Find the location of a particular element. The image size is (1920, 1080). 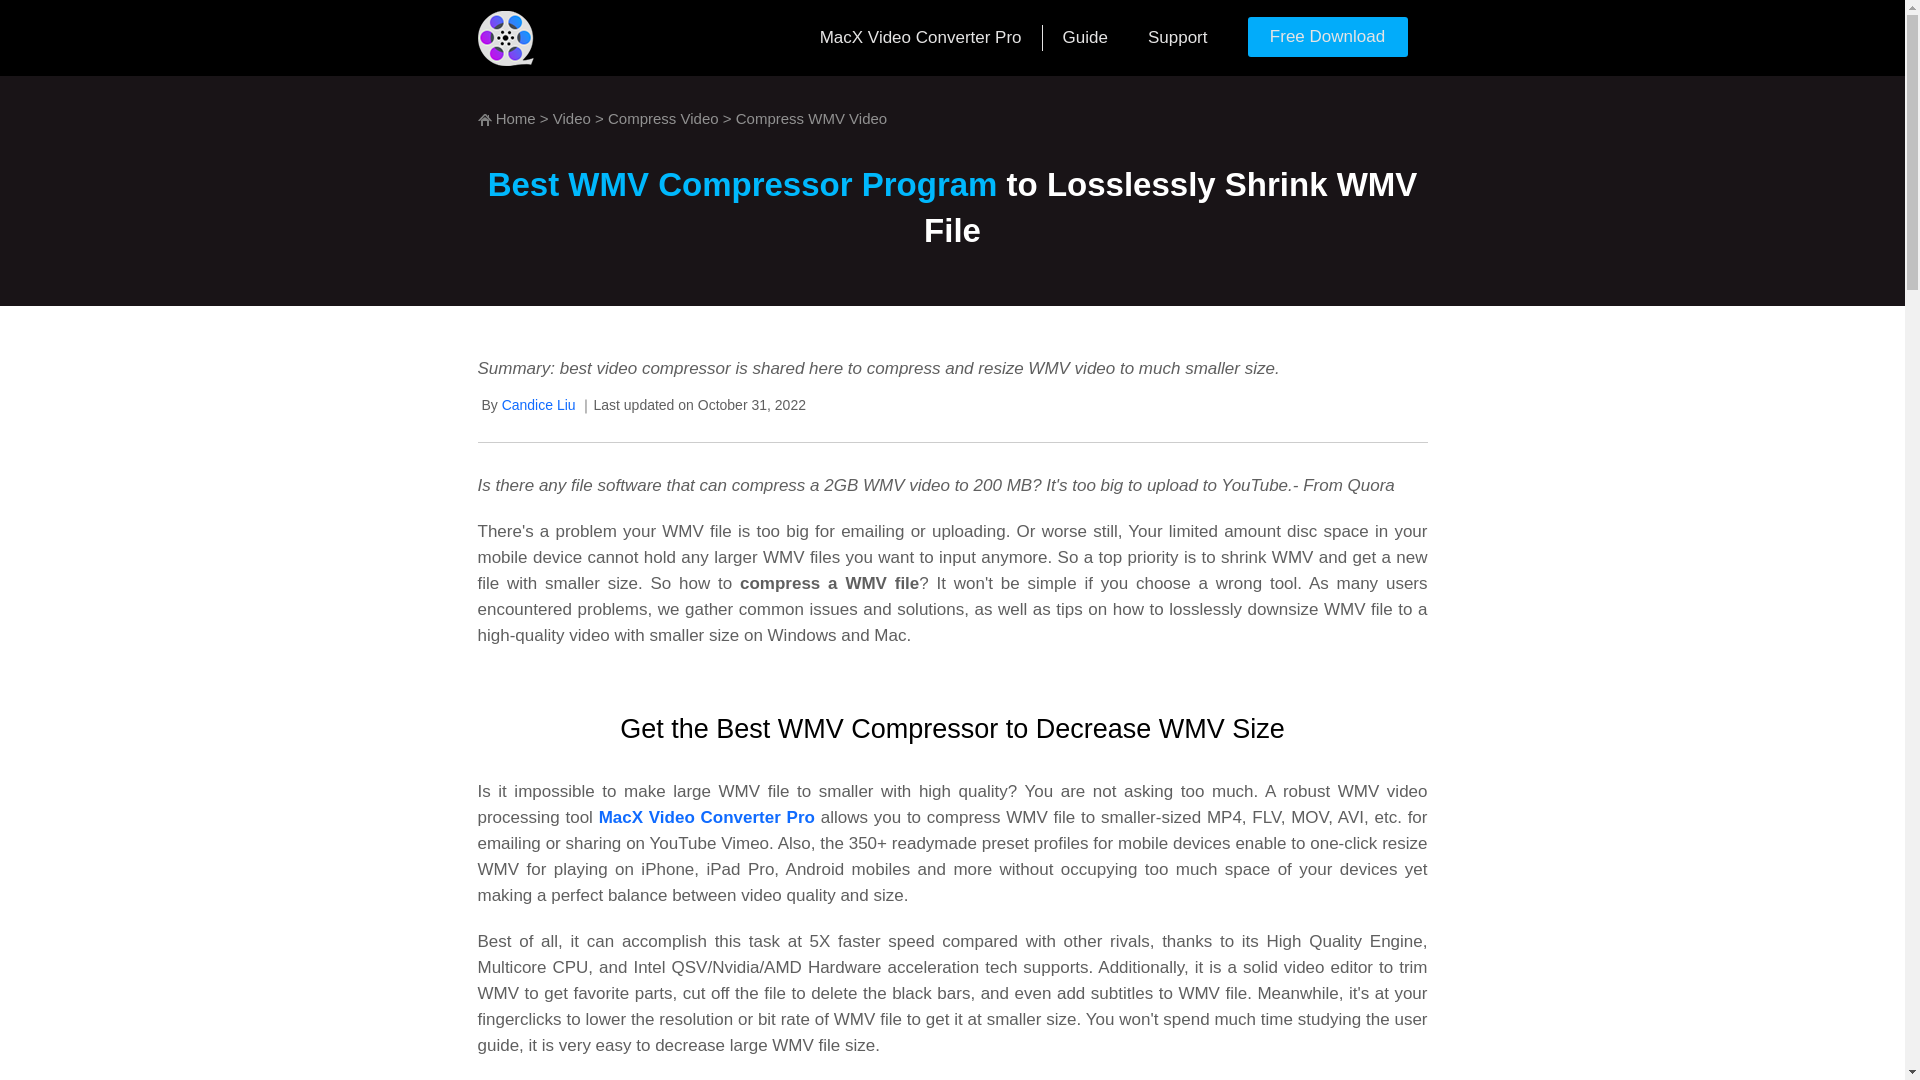

Candice Liu is located at coordinates (538, 404).